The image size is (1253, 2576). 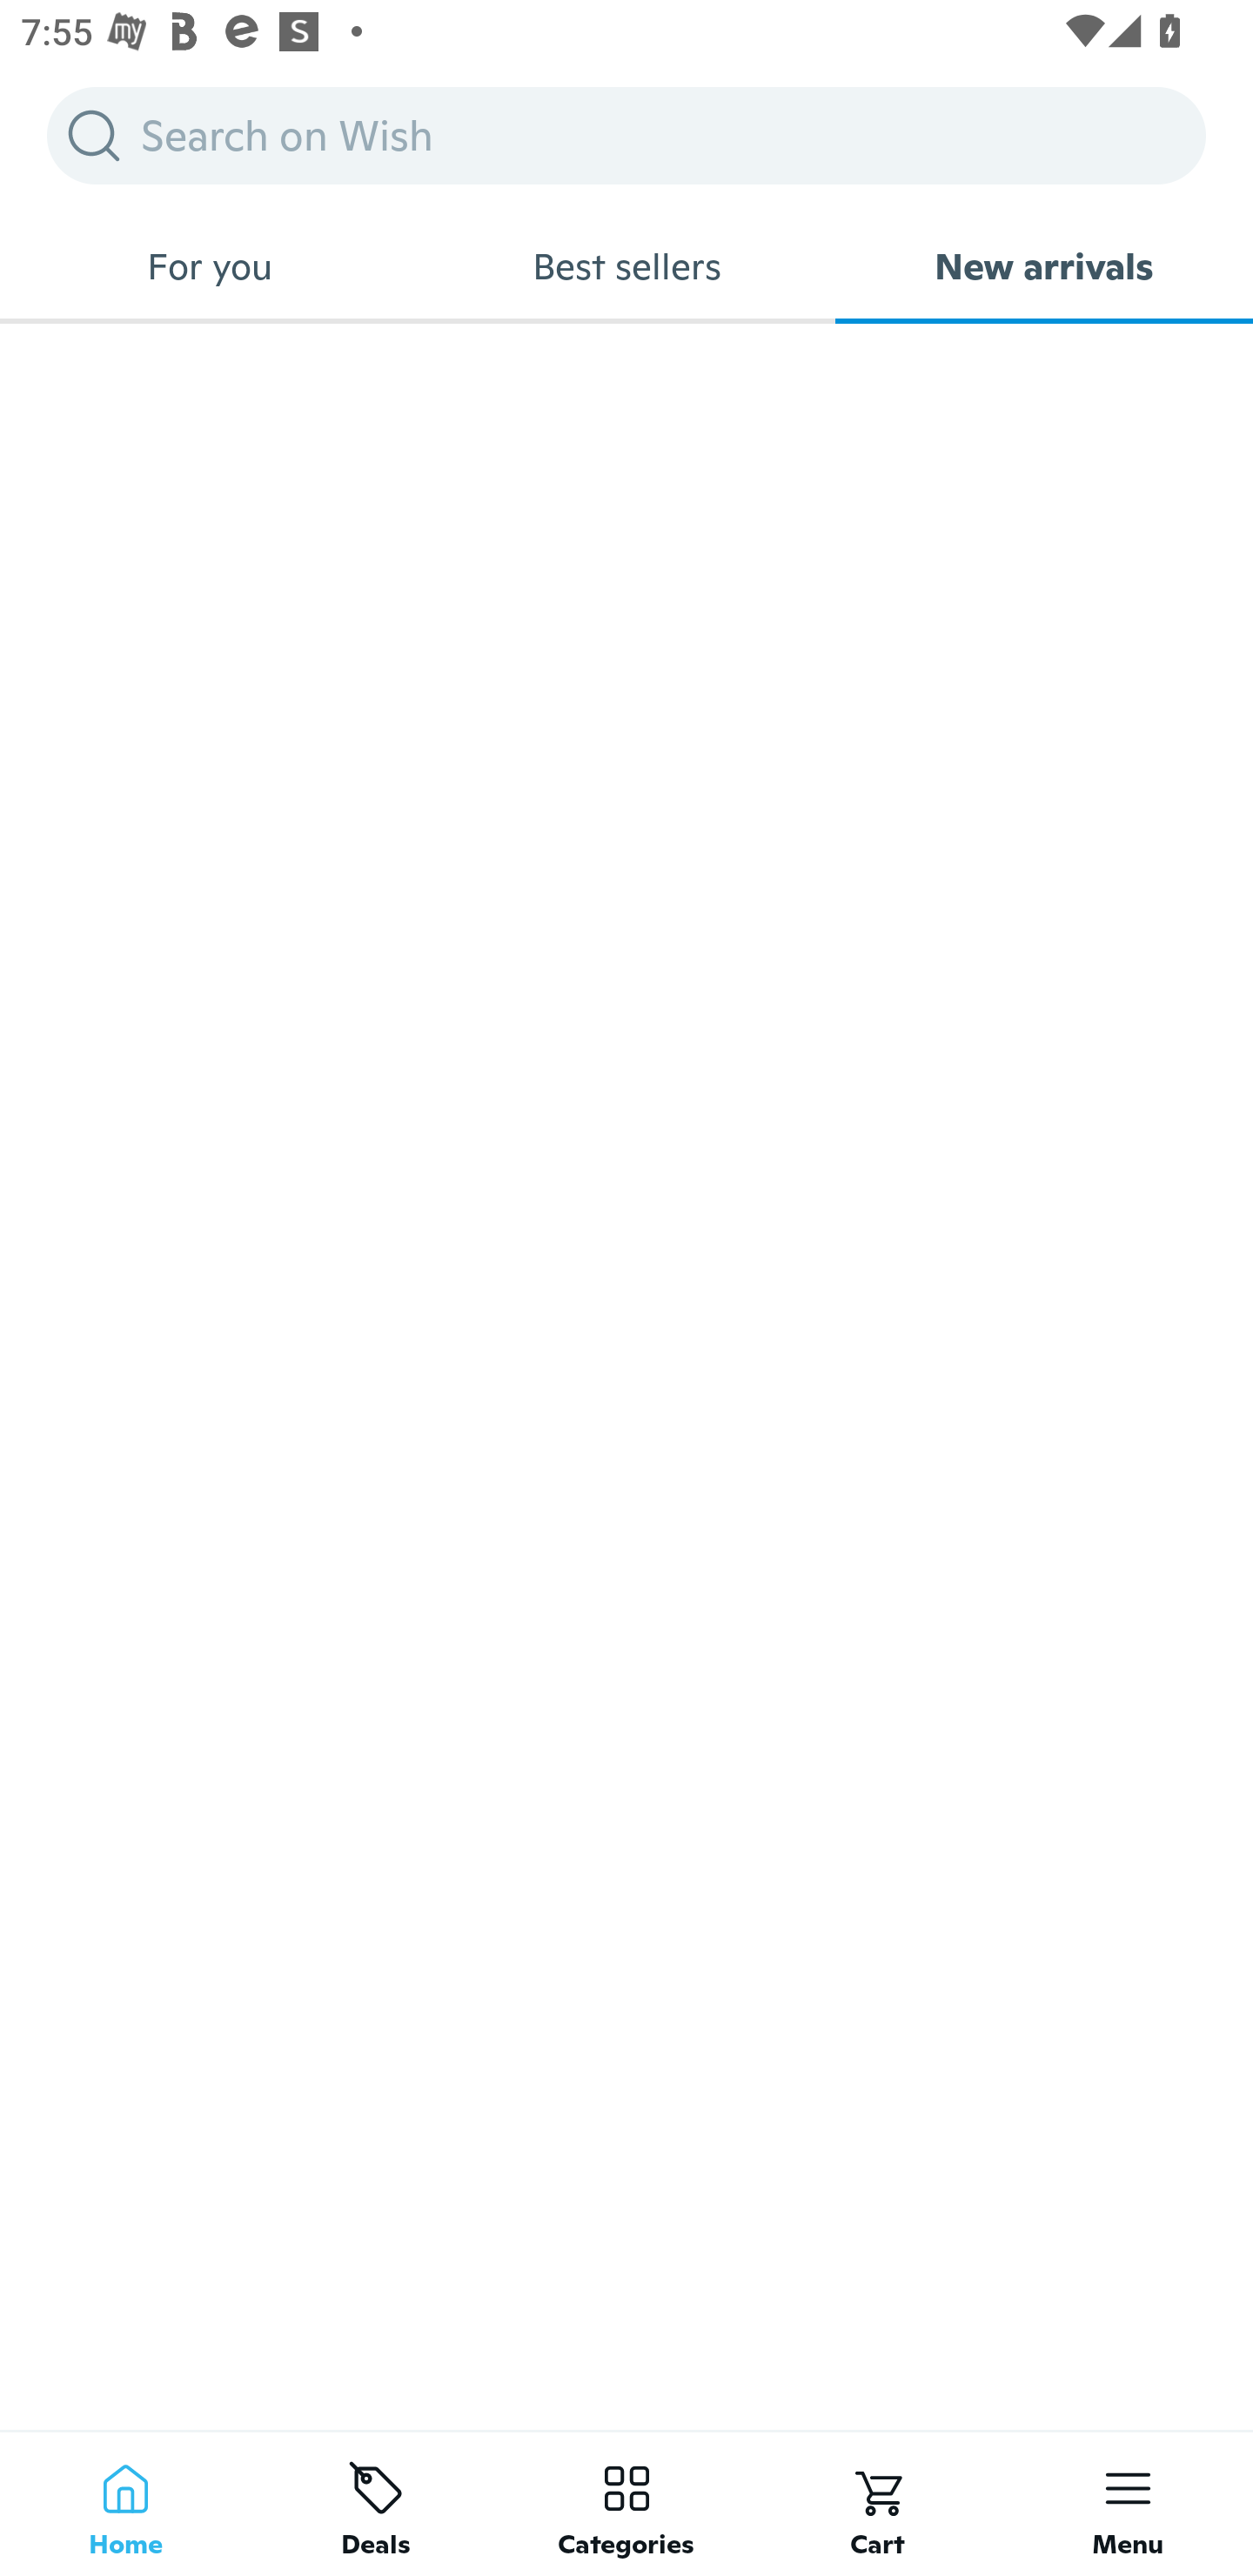 I want to click on Menu, so click(x=1128, y=2503).